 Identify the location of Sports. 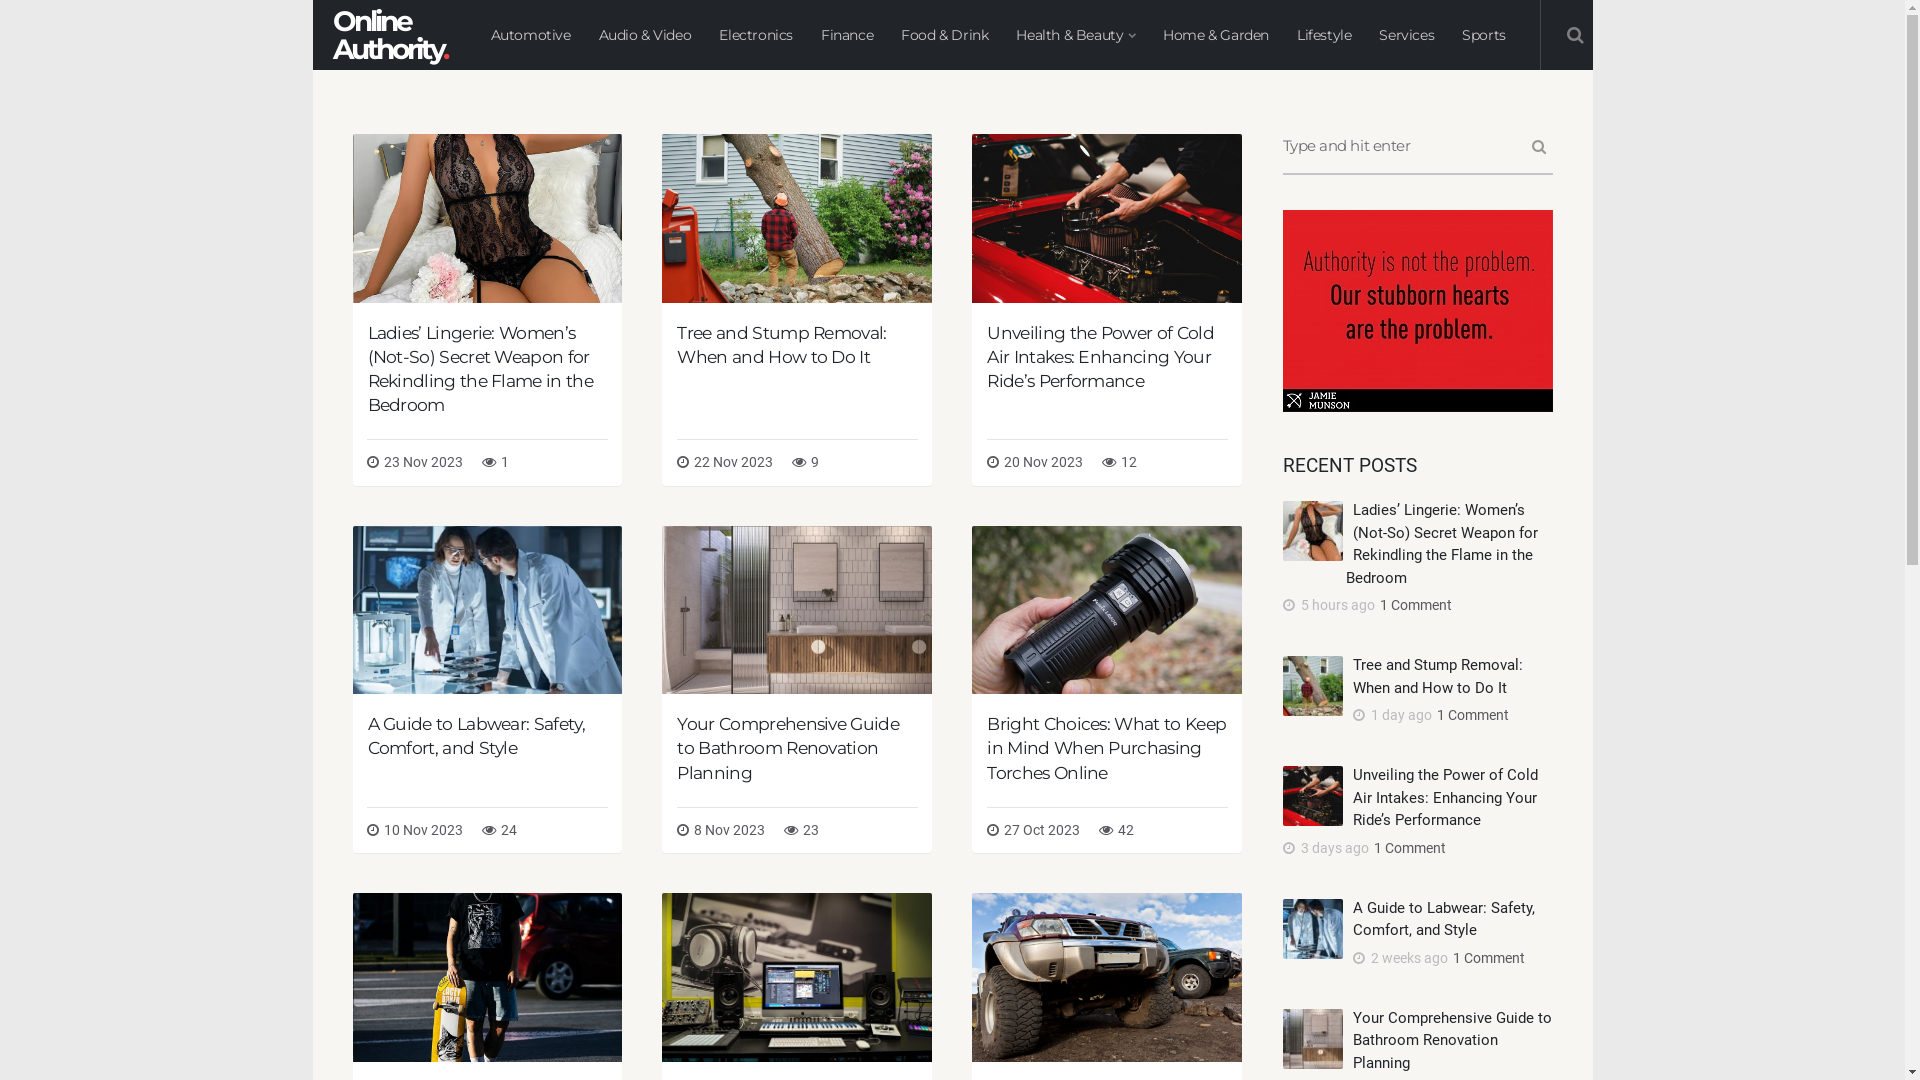
(1484, 35).